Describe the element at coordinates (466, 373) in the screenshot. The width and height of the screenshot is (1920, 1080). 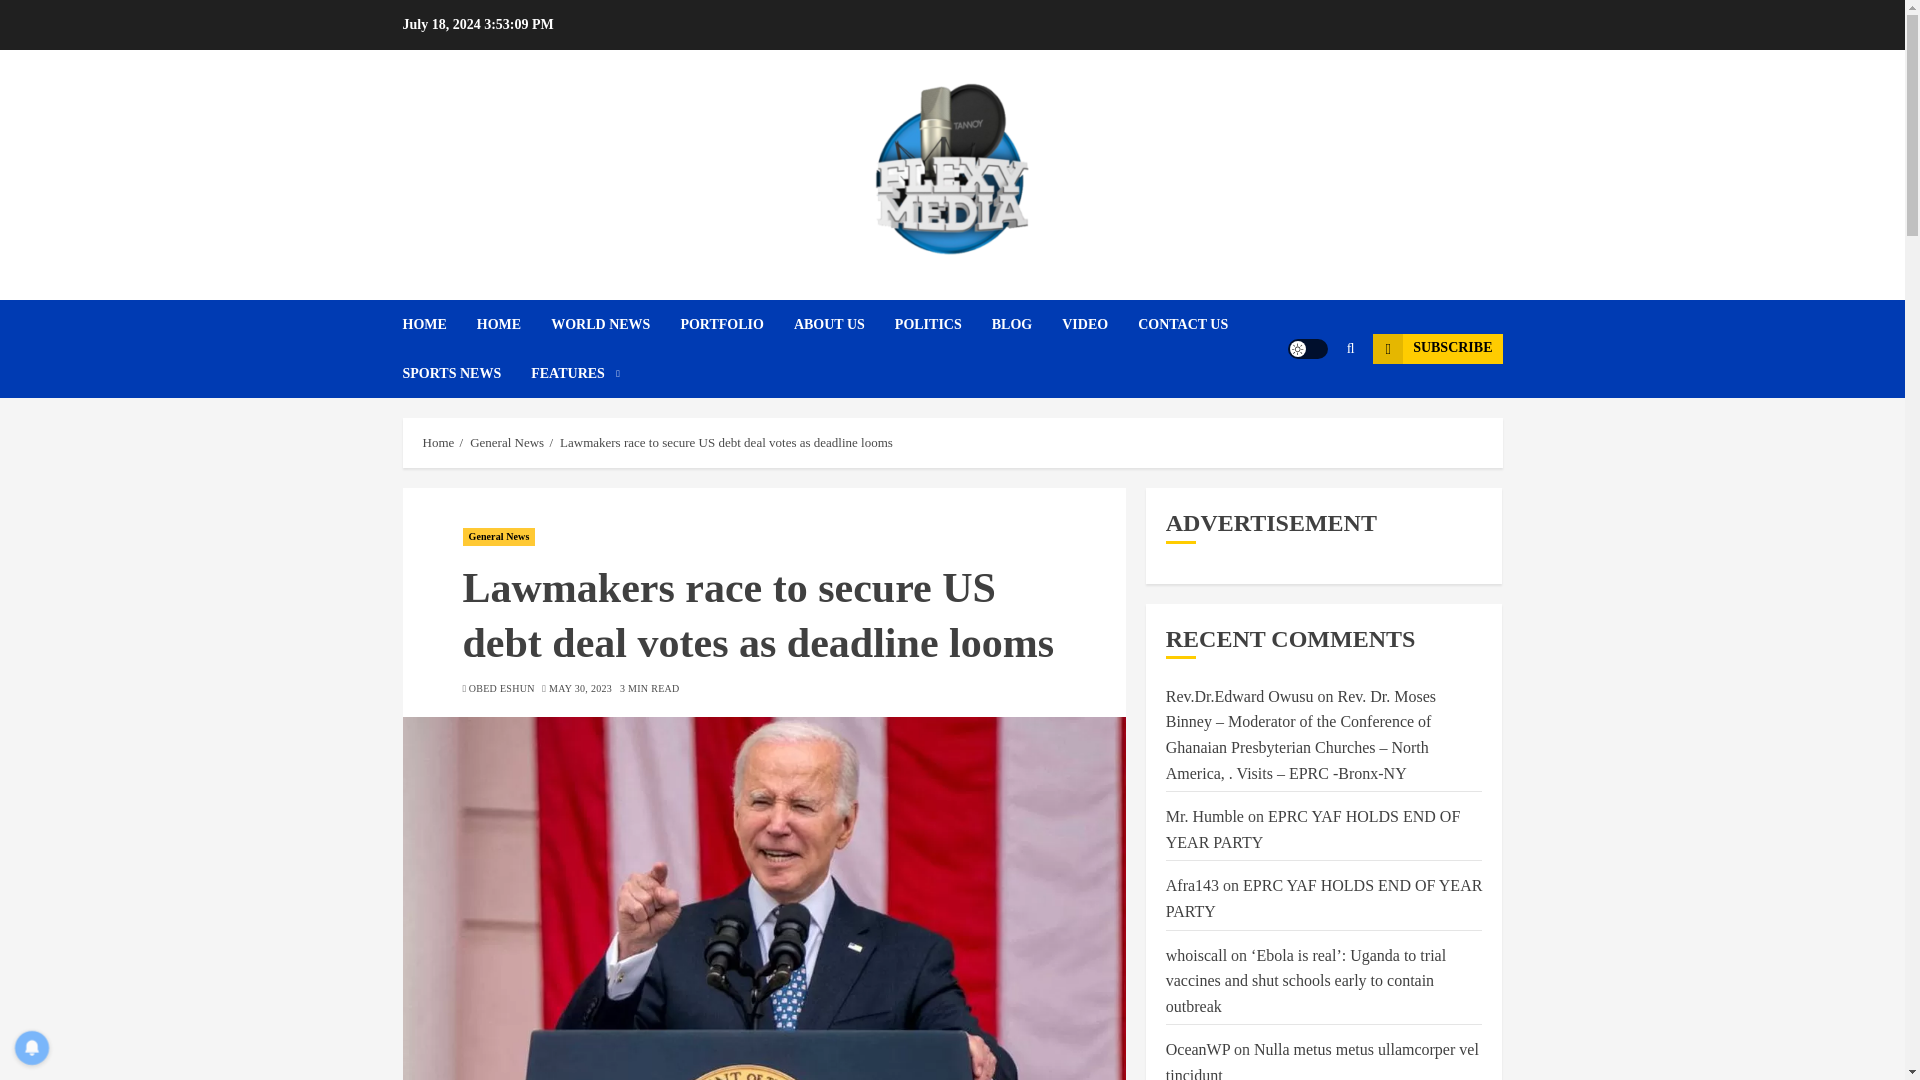
I see `SPORTS NEWS` at that location.